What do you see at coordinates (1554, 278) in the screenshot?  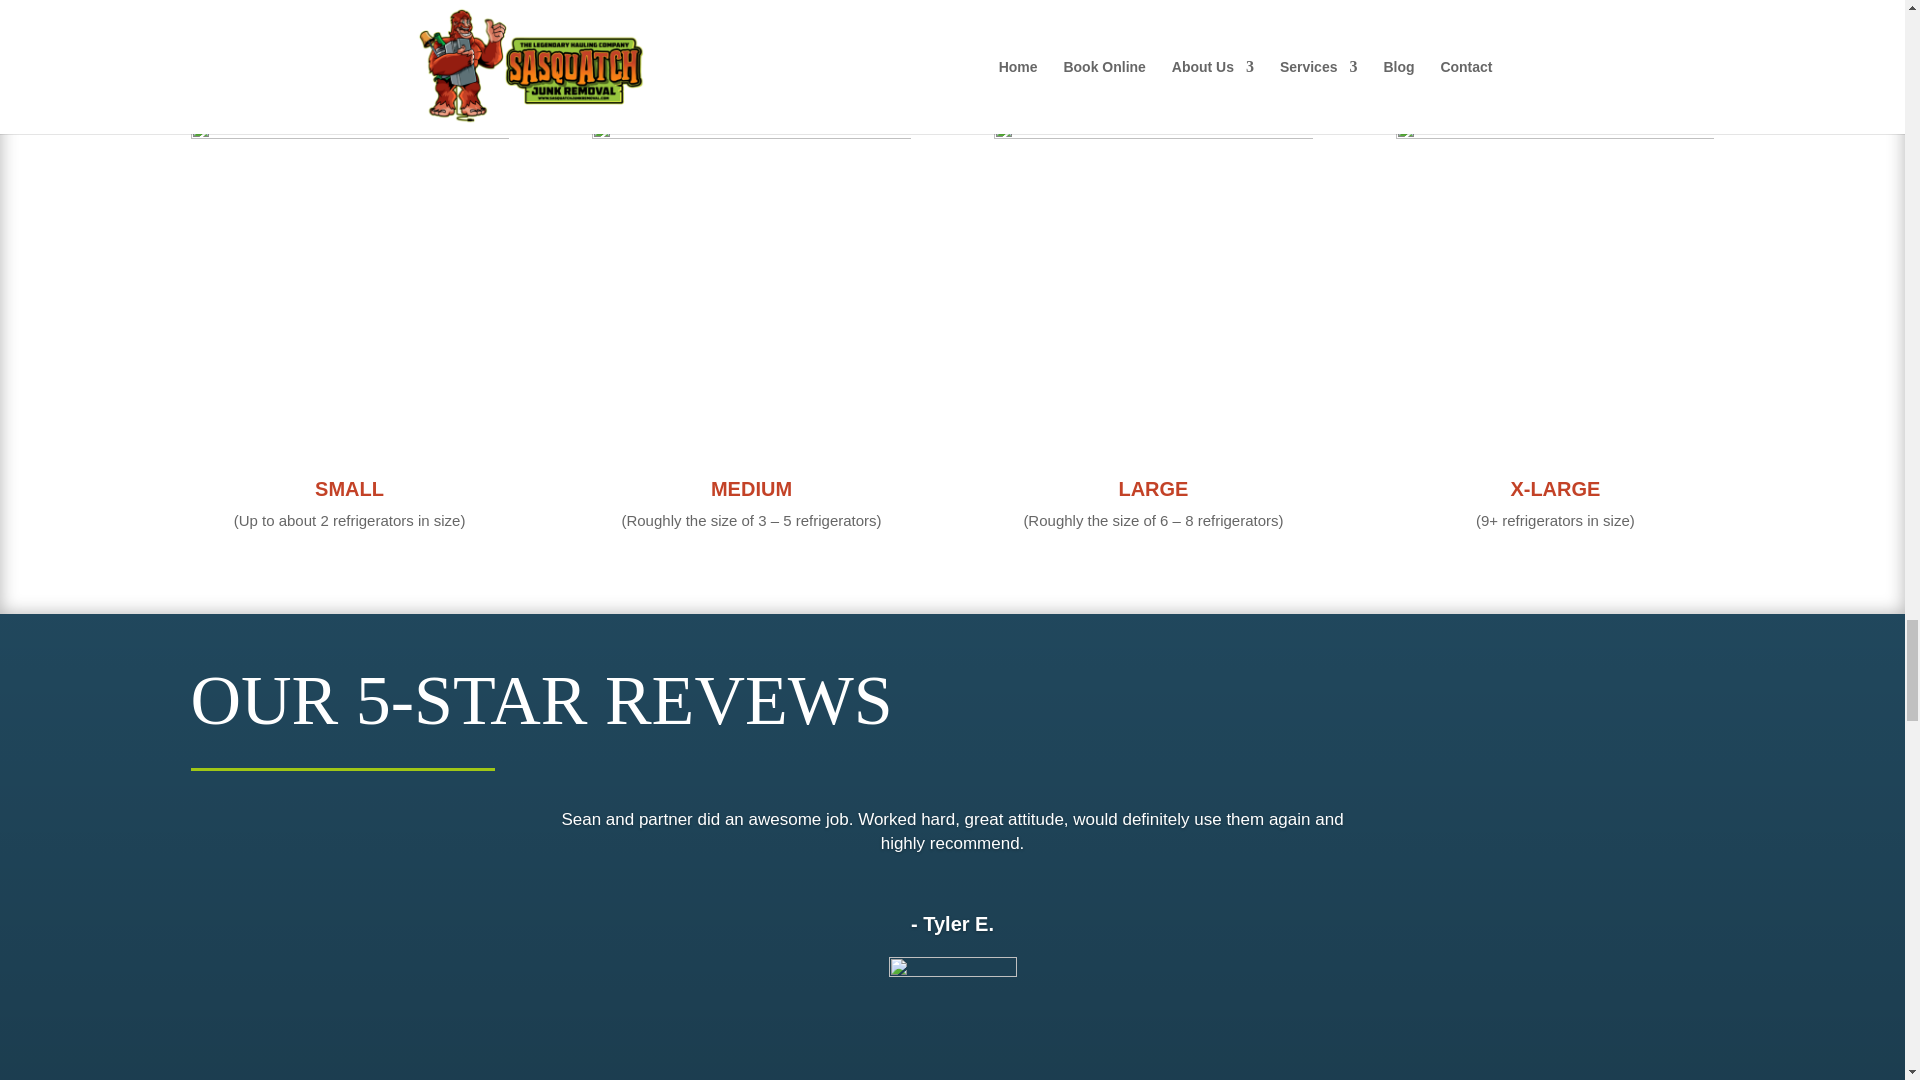 I see `x-large-orange` at bounding box center [1554, 278].